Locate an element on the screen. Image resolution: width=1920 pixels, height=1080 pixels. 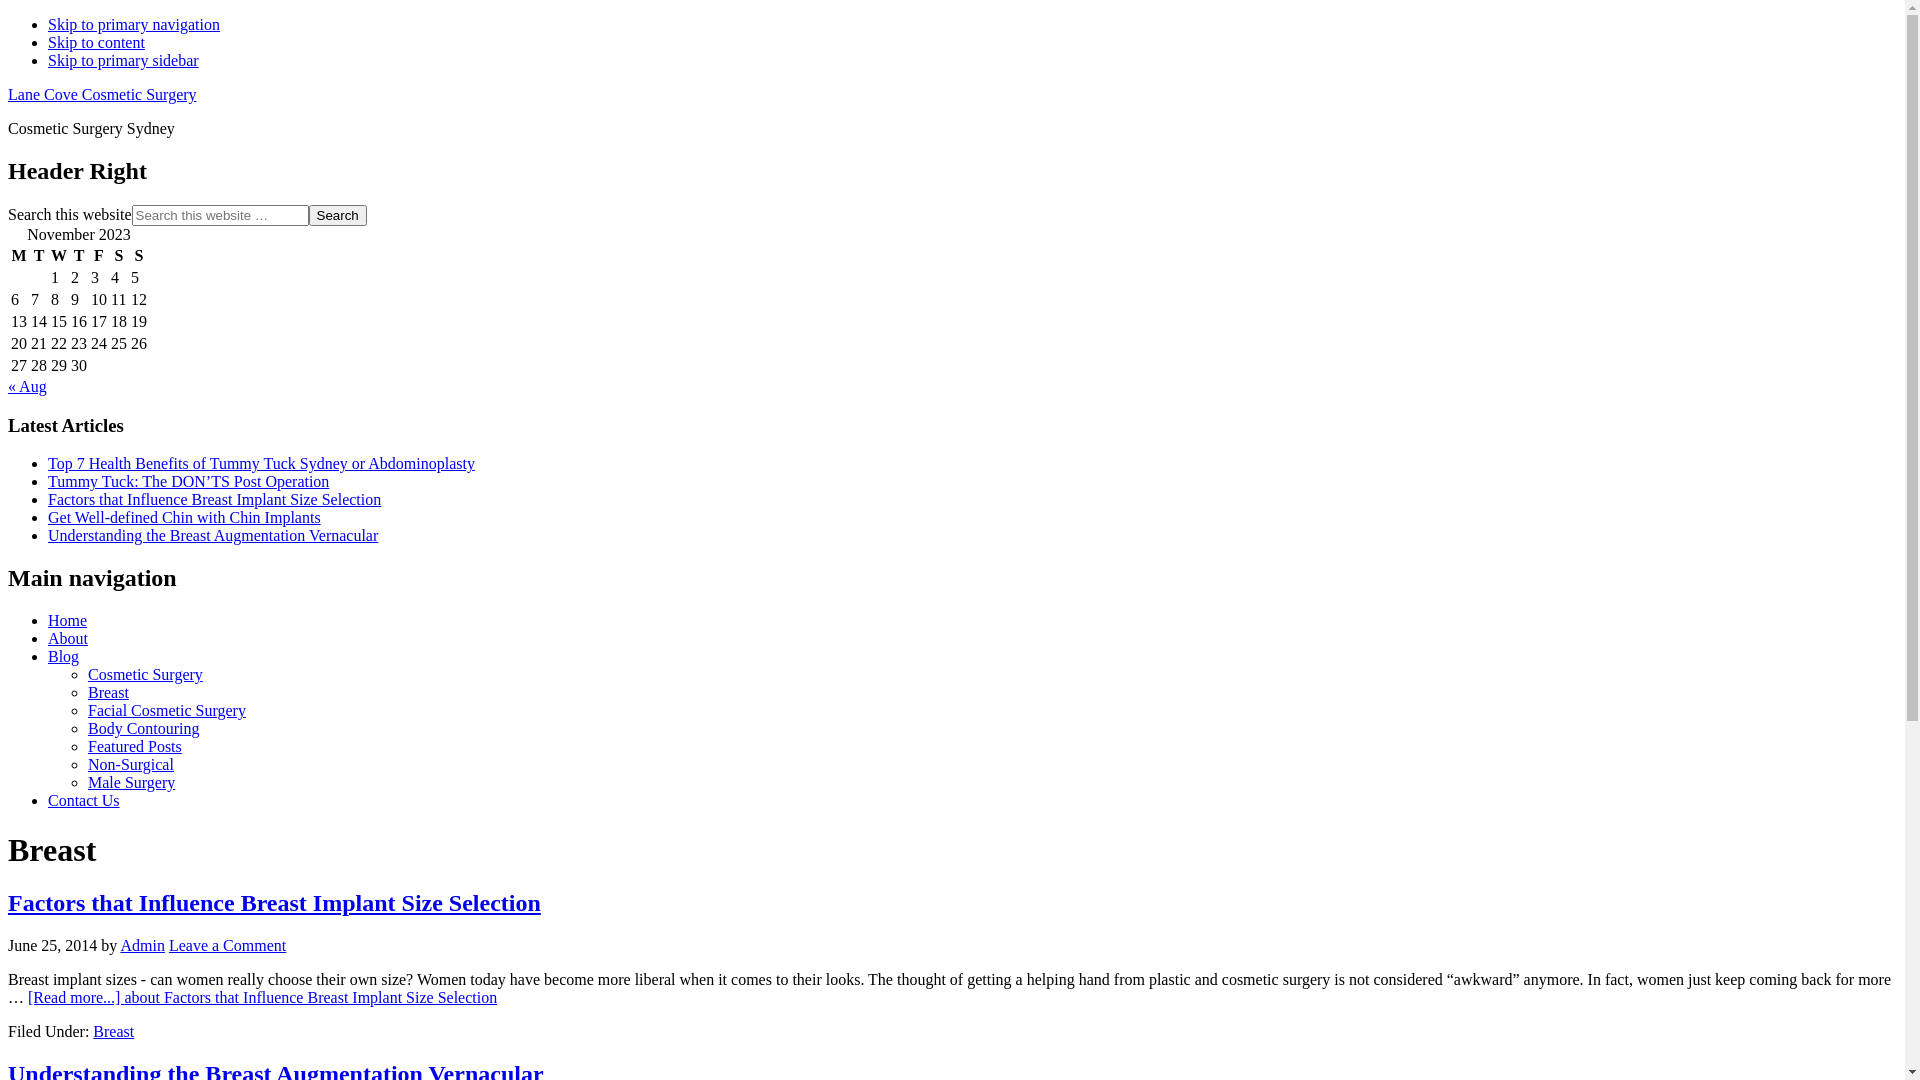
Top 7 Health Benefits of Tummy Tuck Sydney or Abdominoplasty is located at coordinates (262, 464).